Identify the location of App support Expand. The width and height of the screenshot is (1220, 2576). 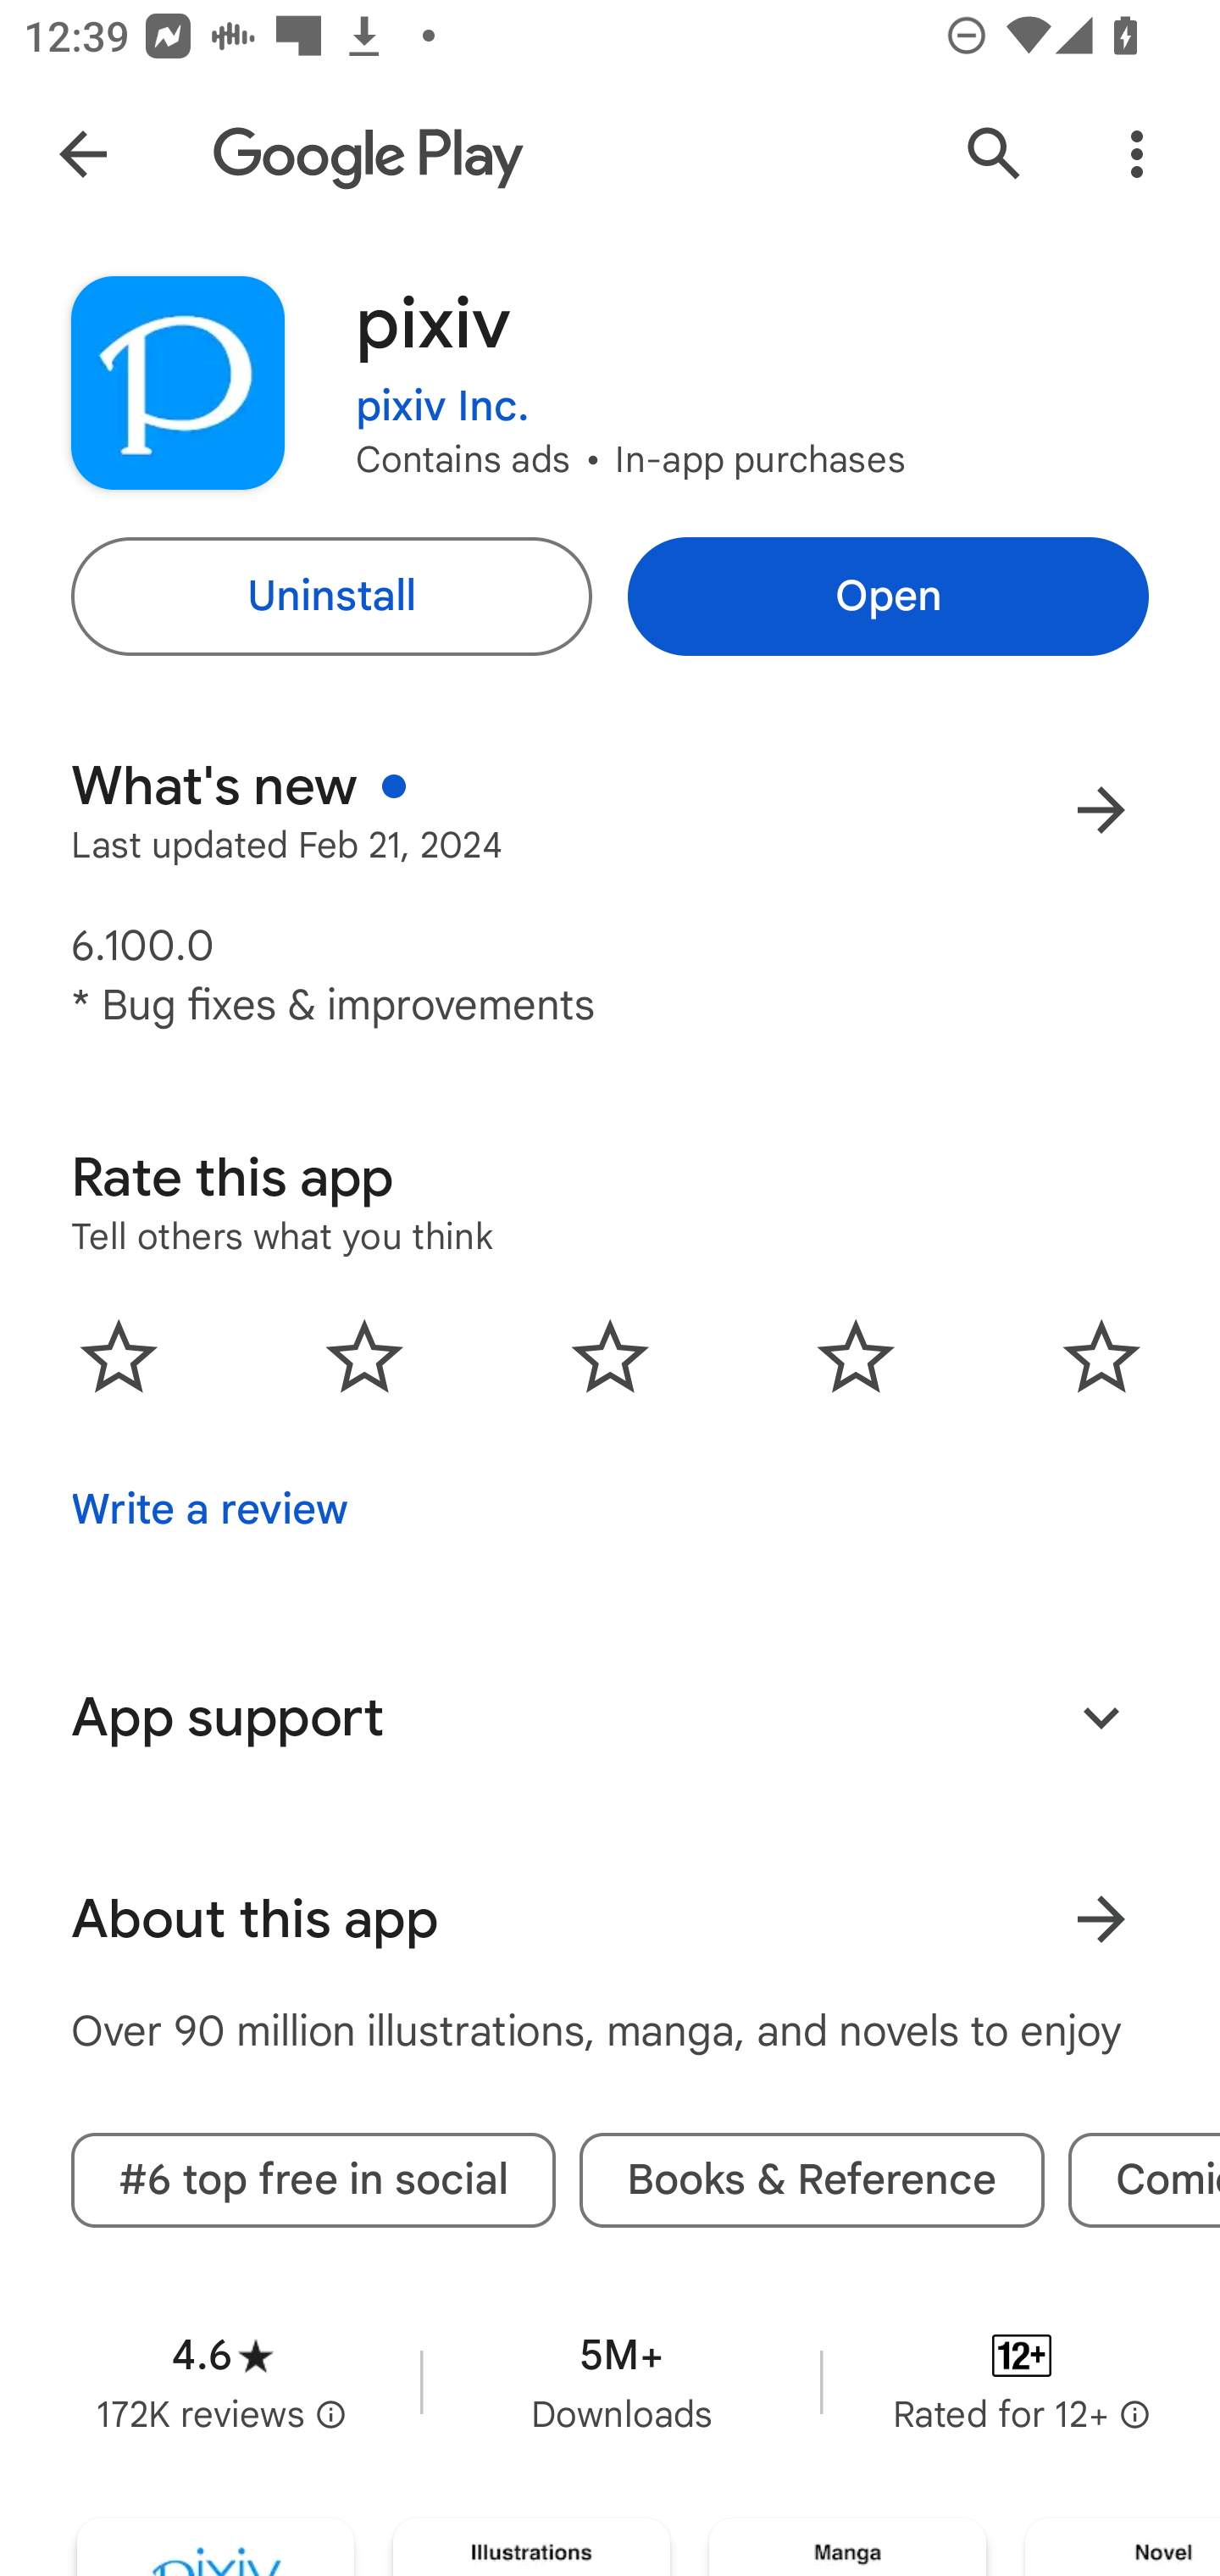
(610, 1718).